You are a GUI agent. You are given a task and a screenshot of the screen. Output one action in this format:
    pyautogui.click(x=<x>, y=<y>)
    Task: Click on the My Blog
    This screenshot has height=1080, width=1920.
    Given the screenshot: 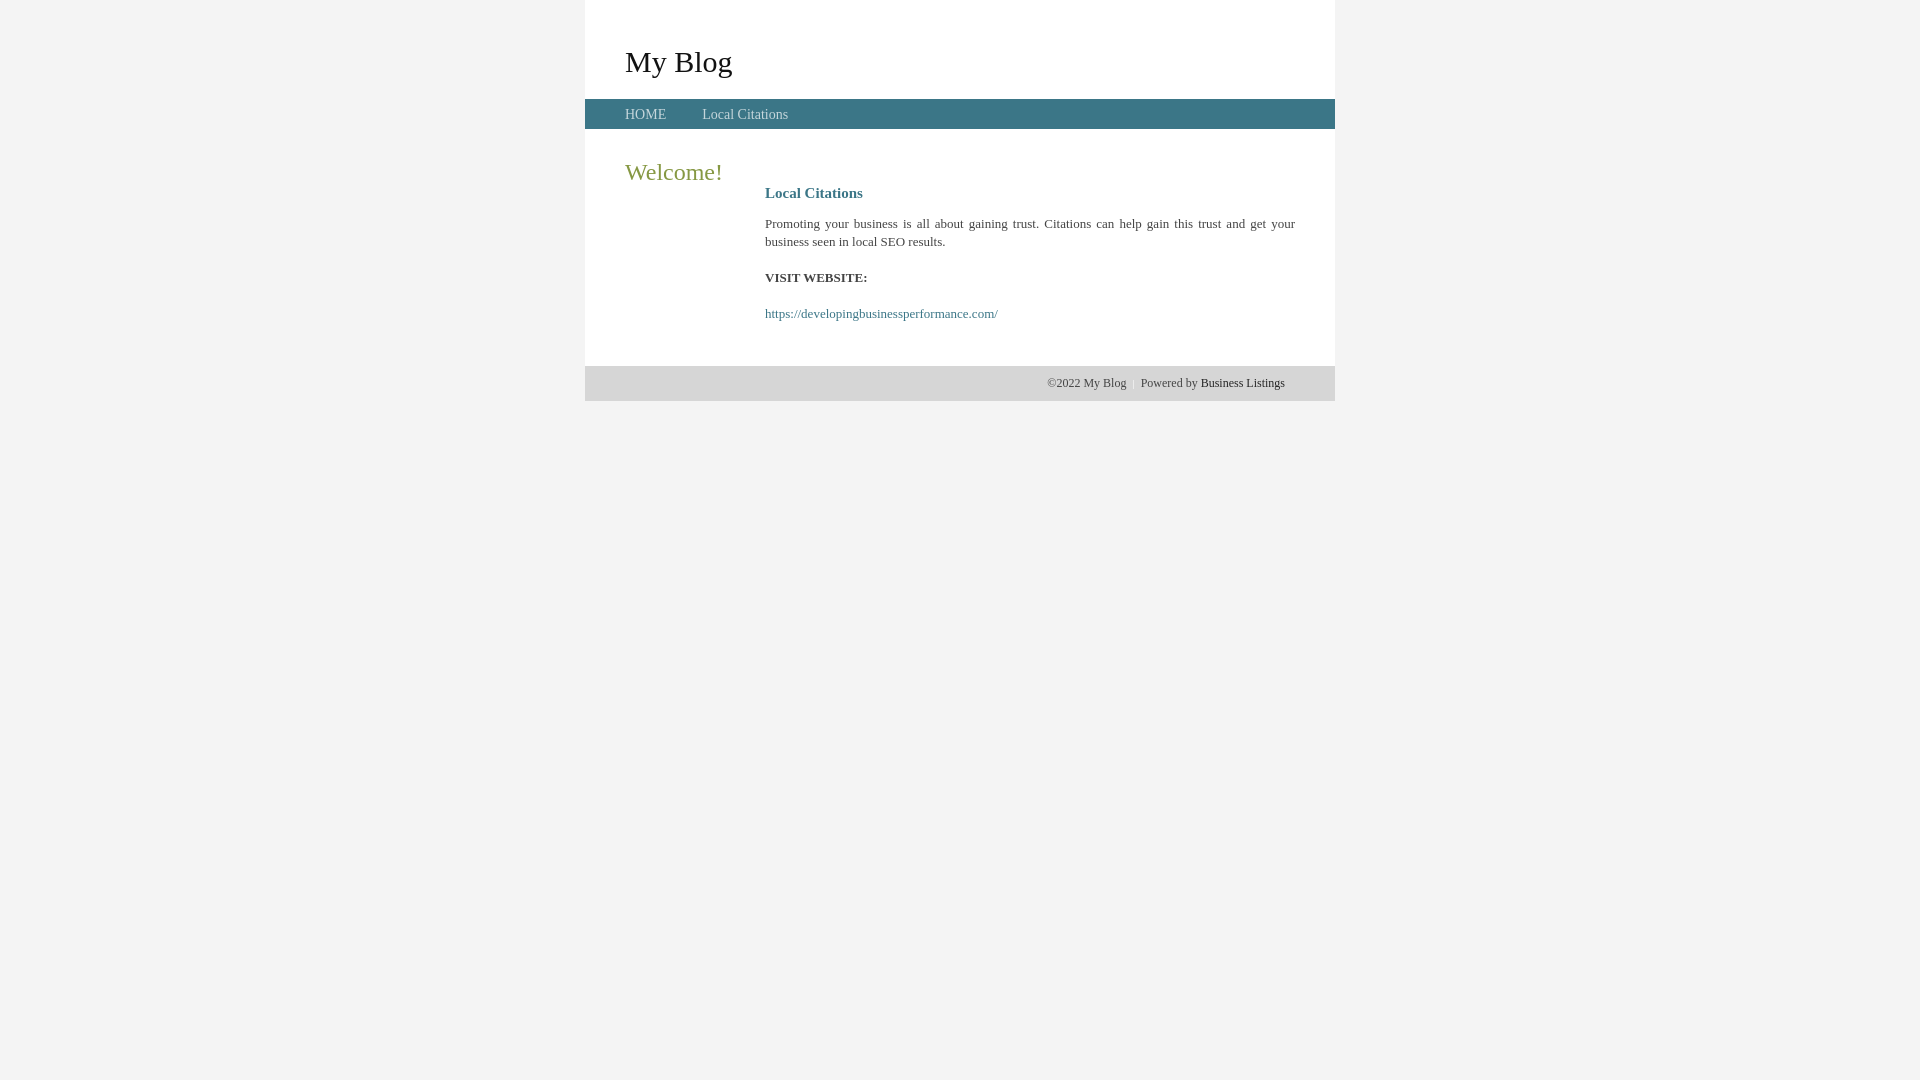 What is the action you would take?
    pyautogui.click(x=679, y=61)
    